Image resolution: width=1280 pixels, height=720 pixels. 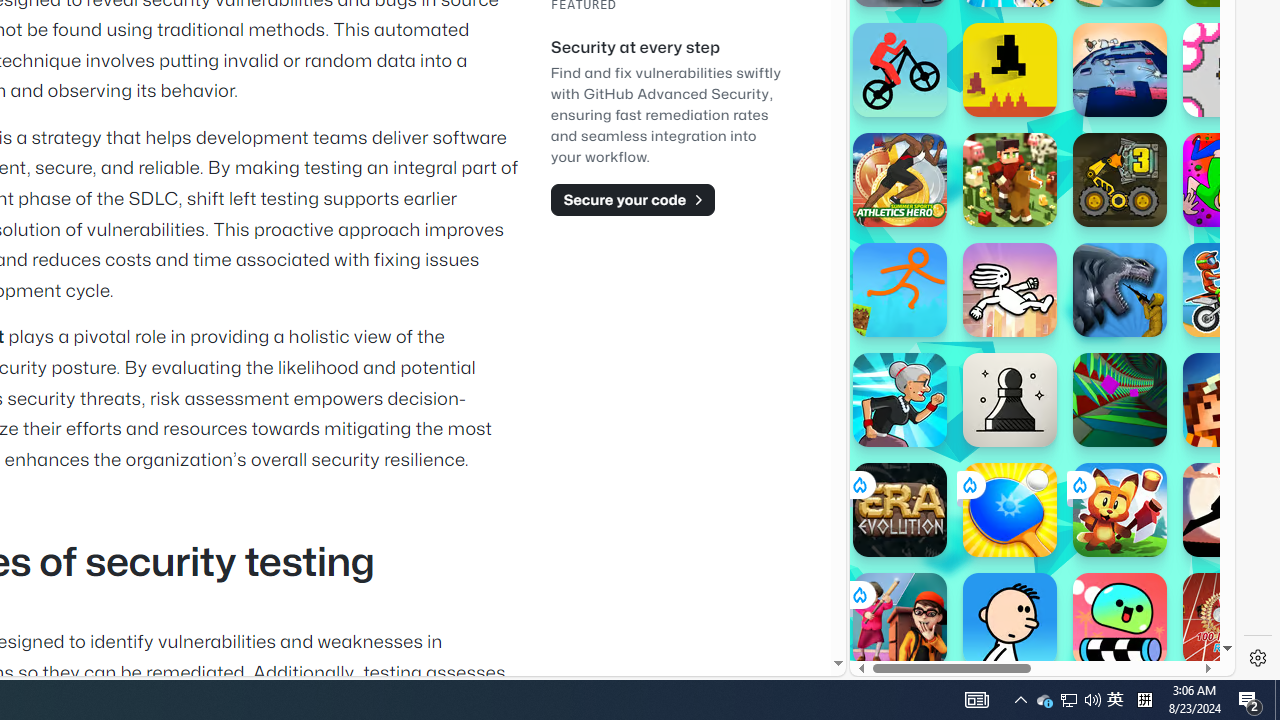 I want to click on BoxRob 3 BoxRob 3, so click(x=1120, y=180).